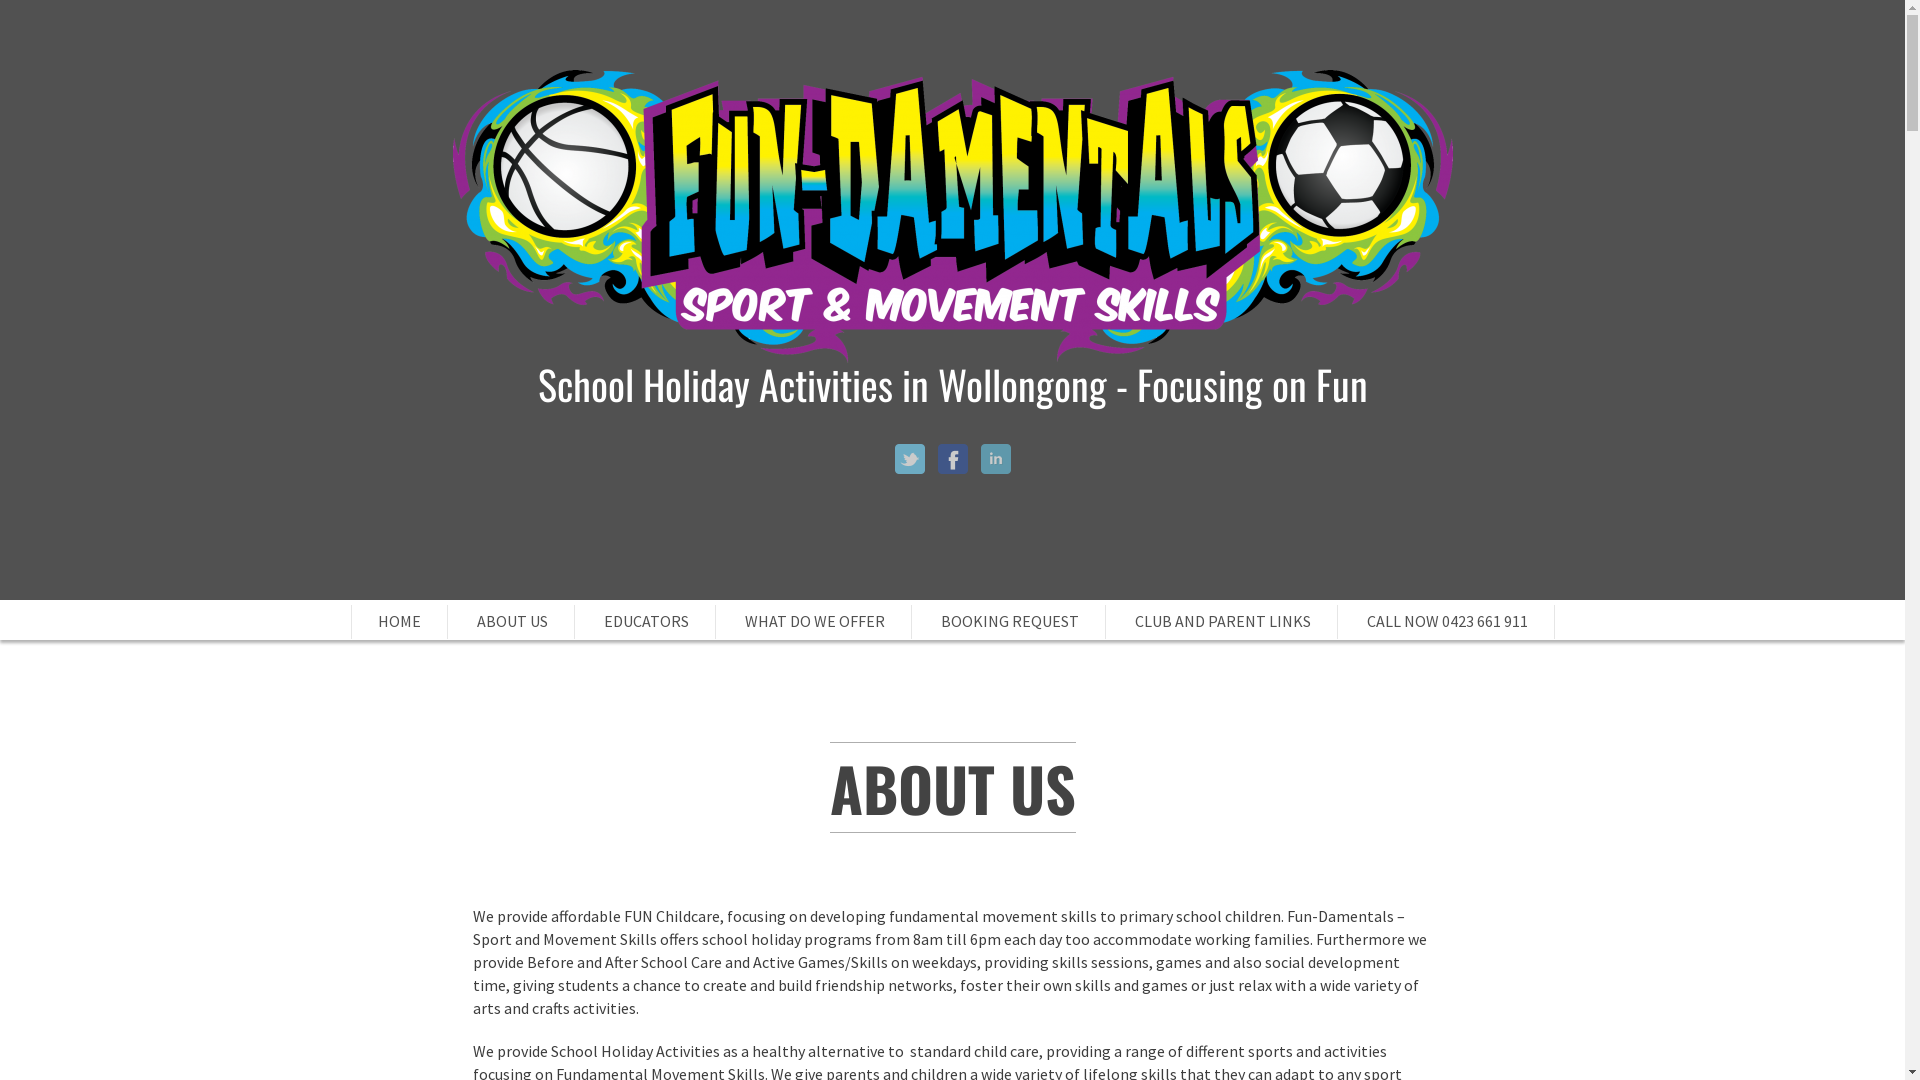  What do you see at coordinates (512, 621) in the screenshot?
I see `ABOUT US` at bounding box center [512, 621].